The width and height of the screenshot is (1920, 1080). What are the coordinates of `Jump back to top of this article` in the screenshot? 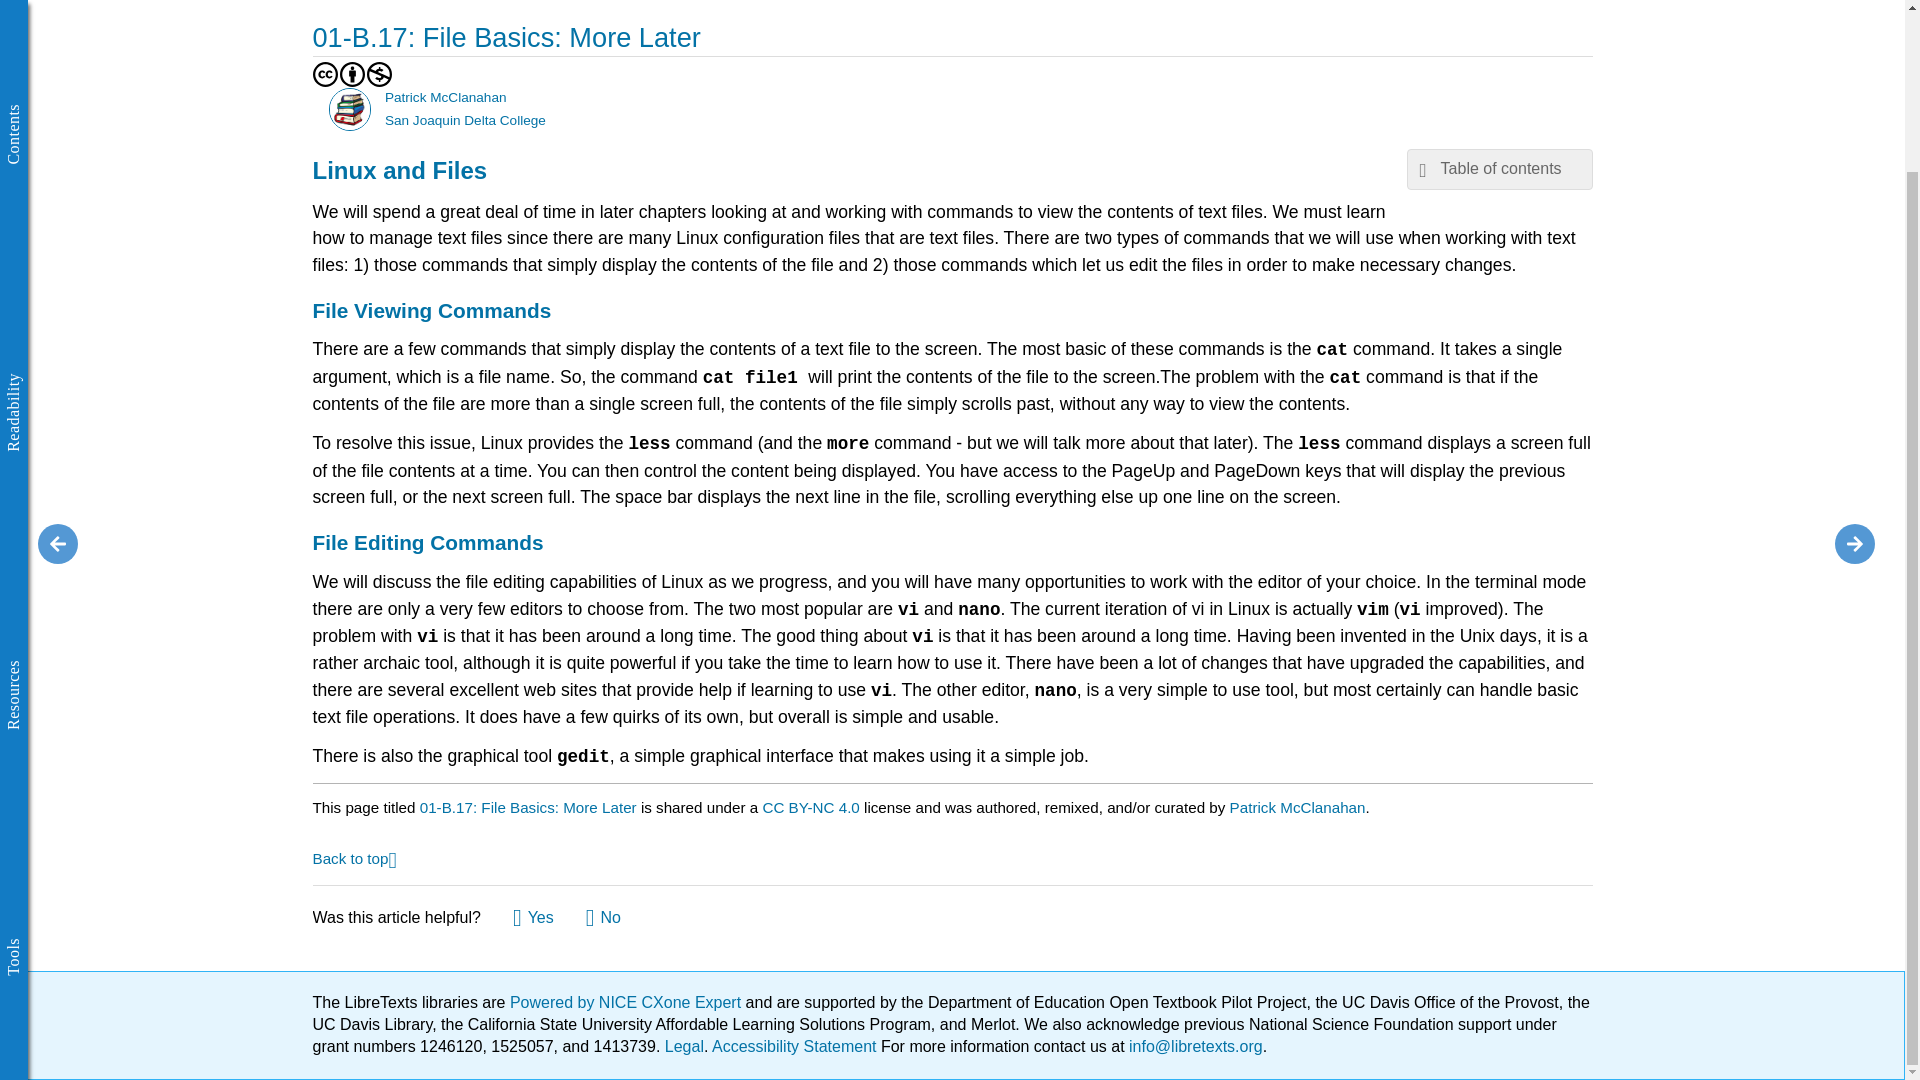 It's located at (353, 857).